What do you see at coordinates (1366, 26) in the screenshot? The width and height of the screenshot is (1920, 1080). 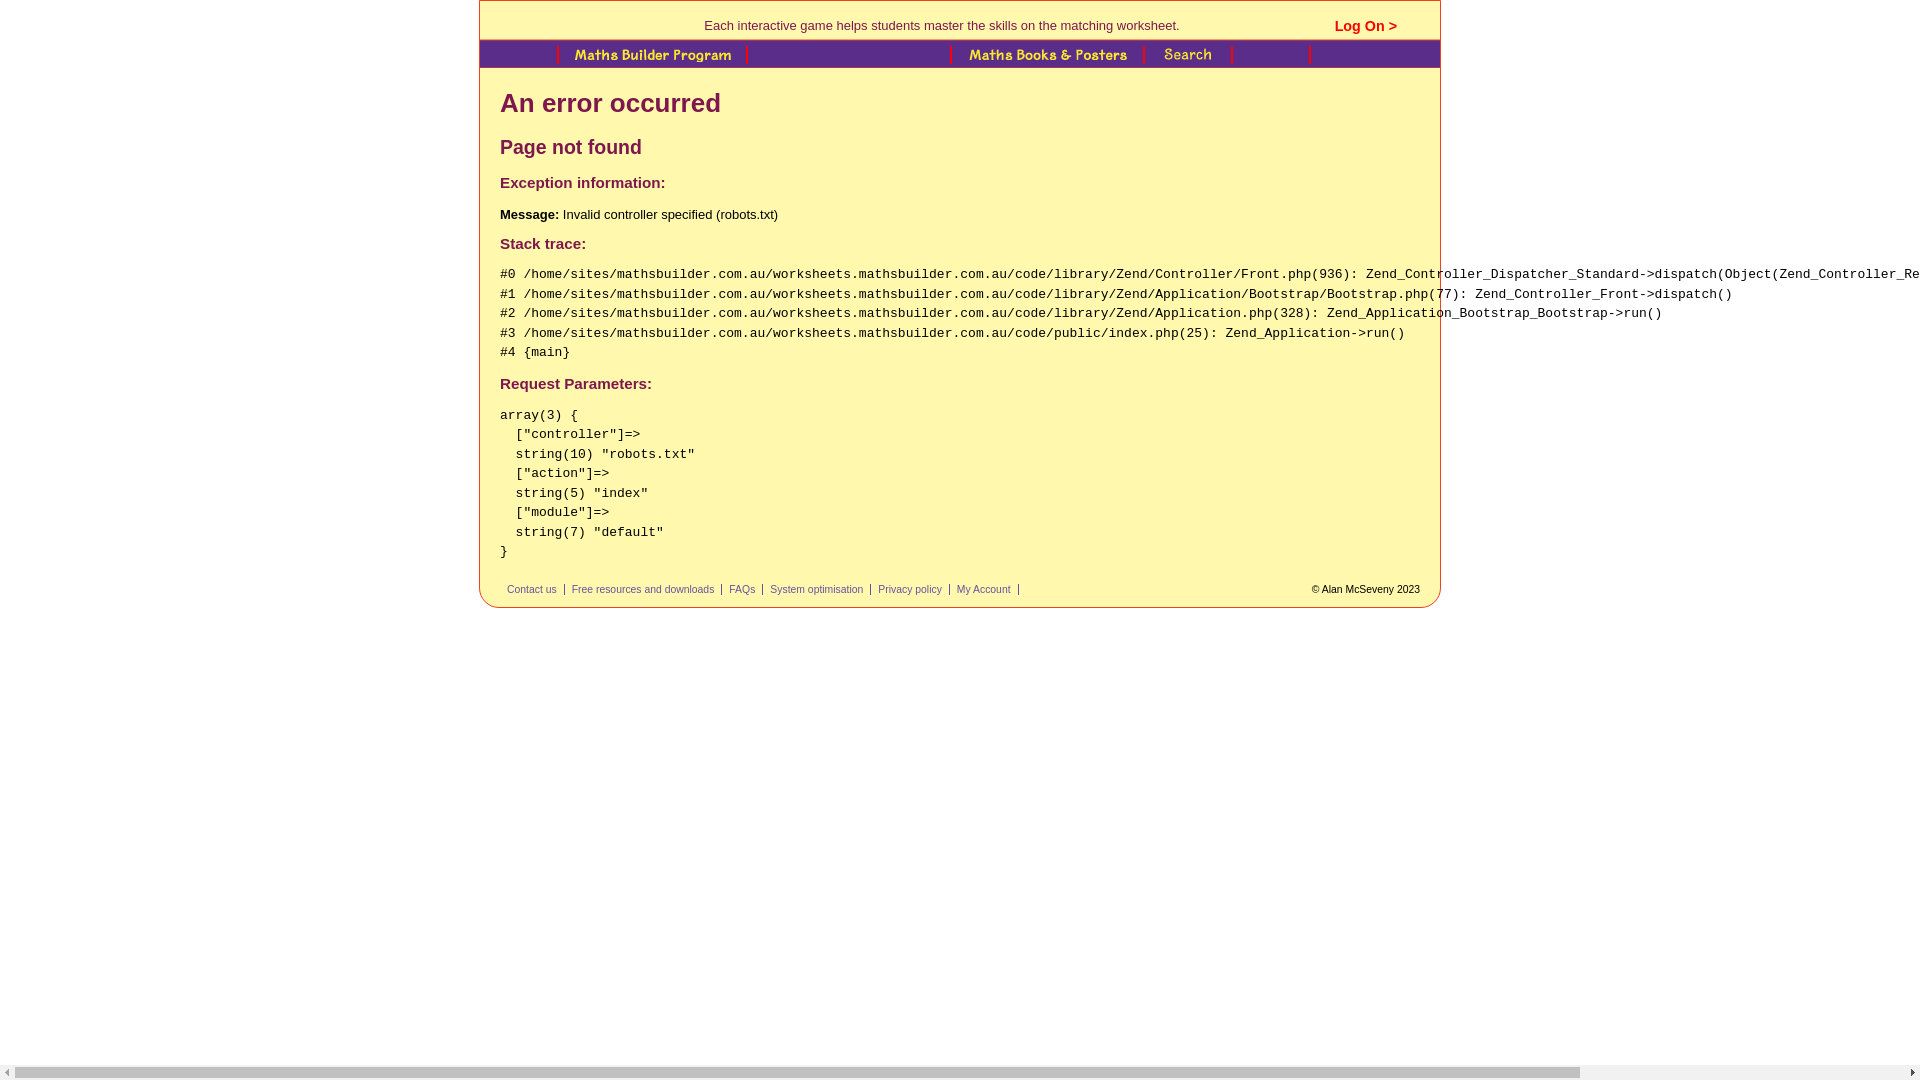 I see `Log On >` at bounding box center [1366, 26].